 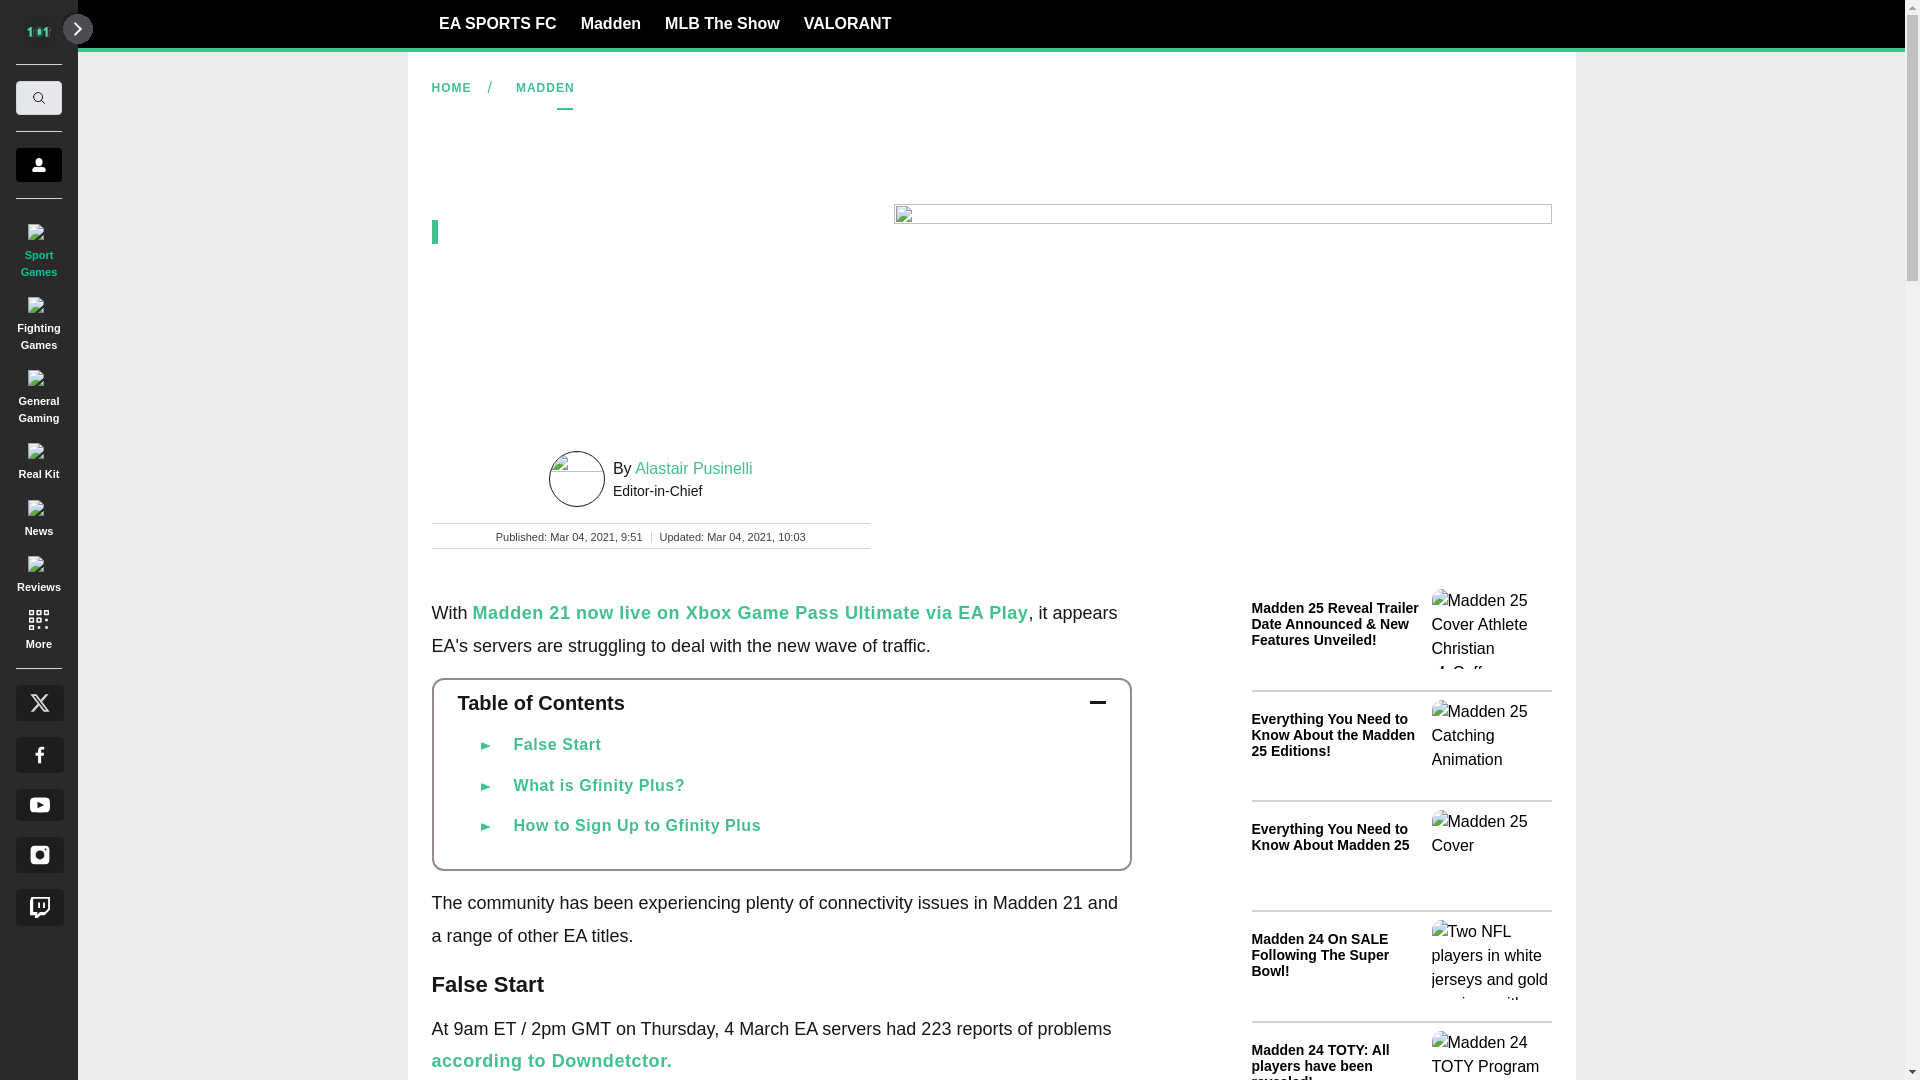 I want to click on Reviews, so click(x=38, y=571).